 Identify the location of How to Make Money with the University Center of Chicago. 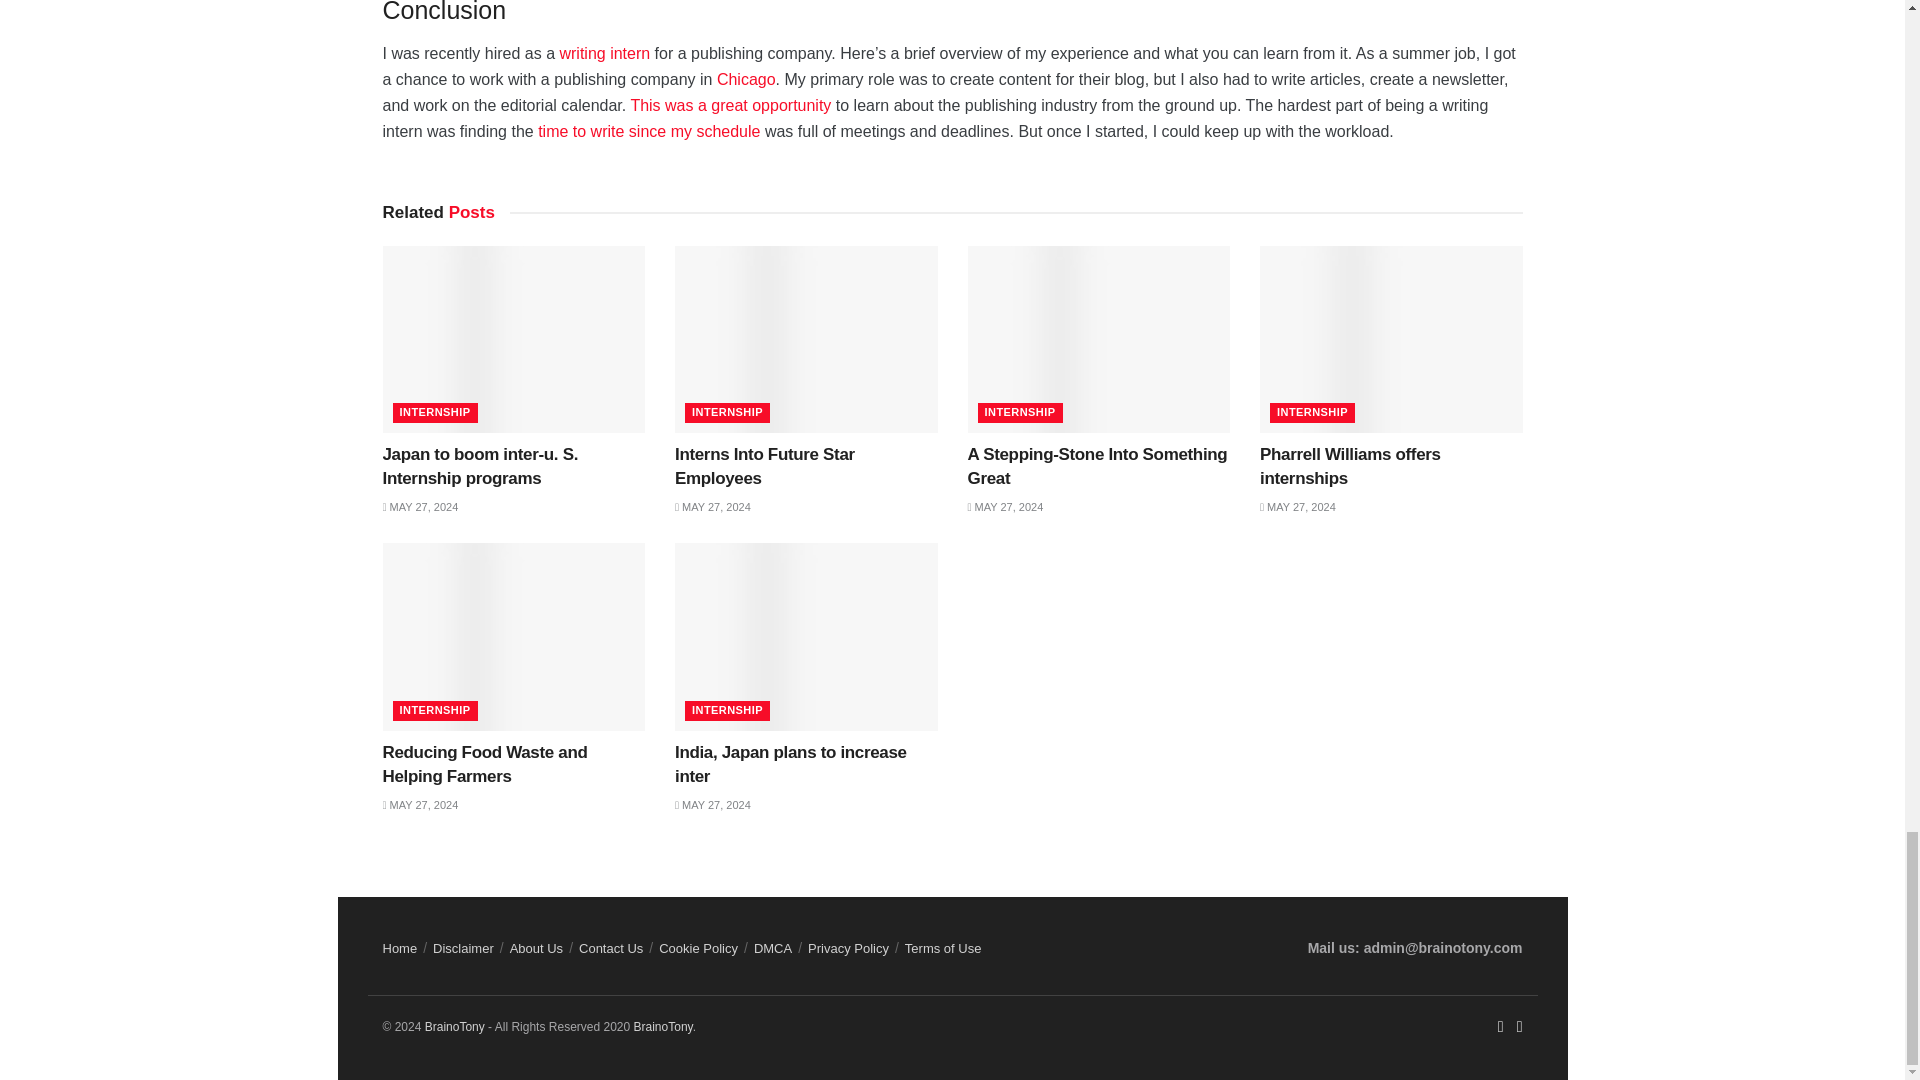
(746, 79).